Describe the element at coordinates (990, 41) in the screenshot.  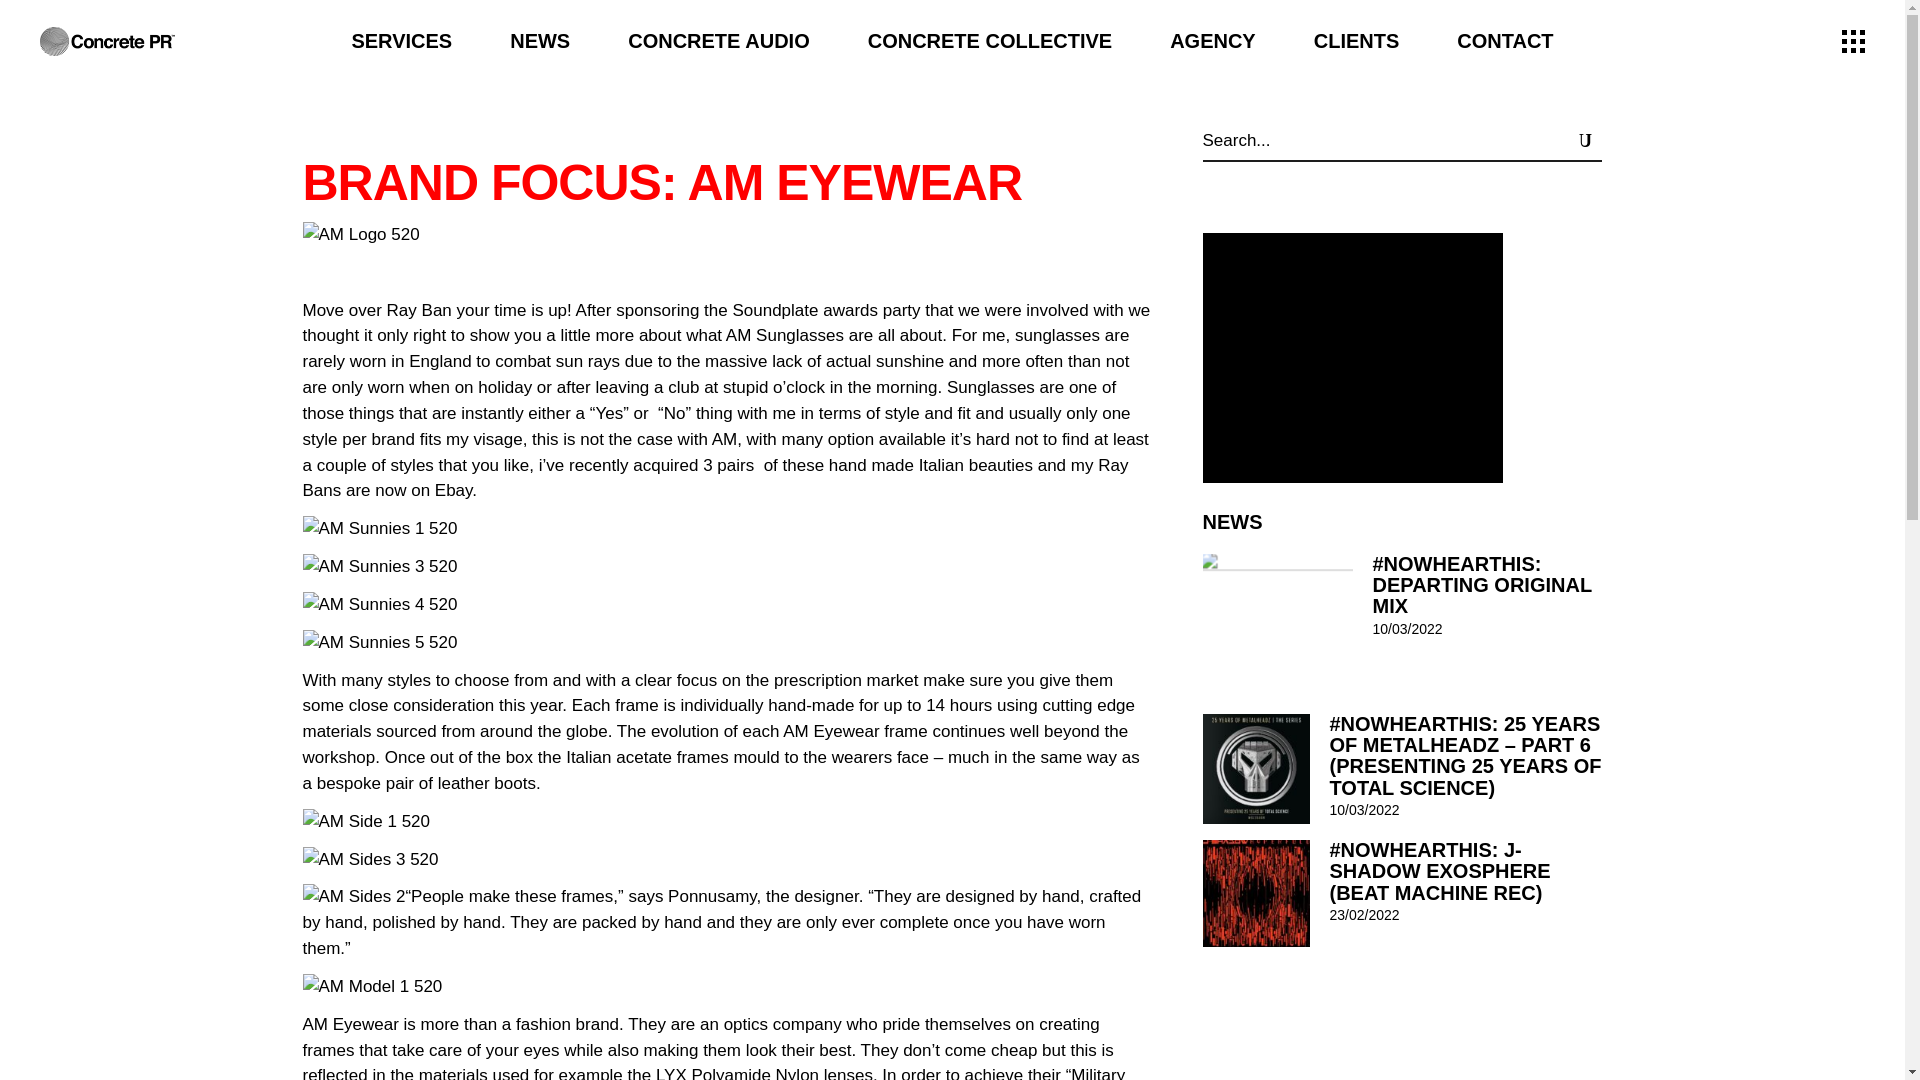
I see `CONCRETE COLLECTIVE` at that location.